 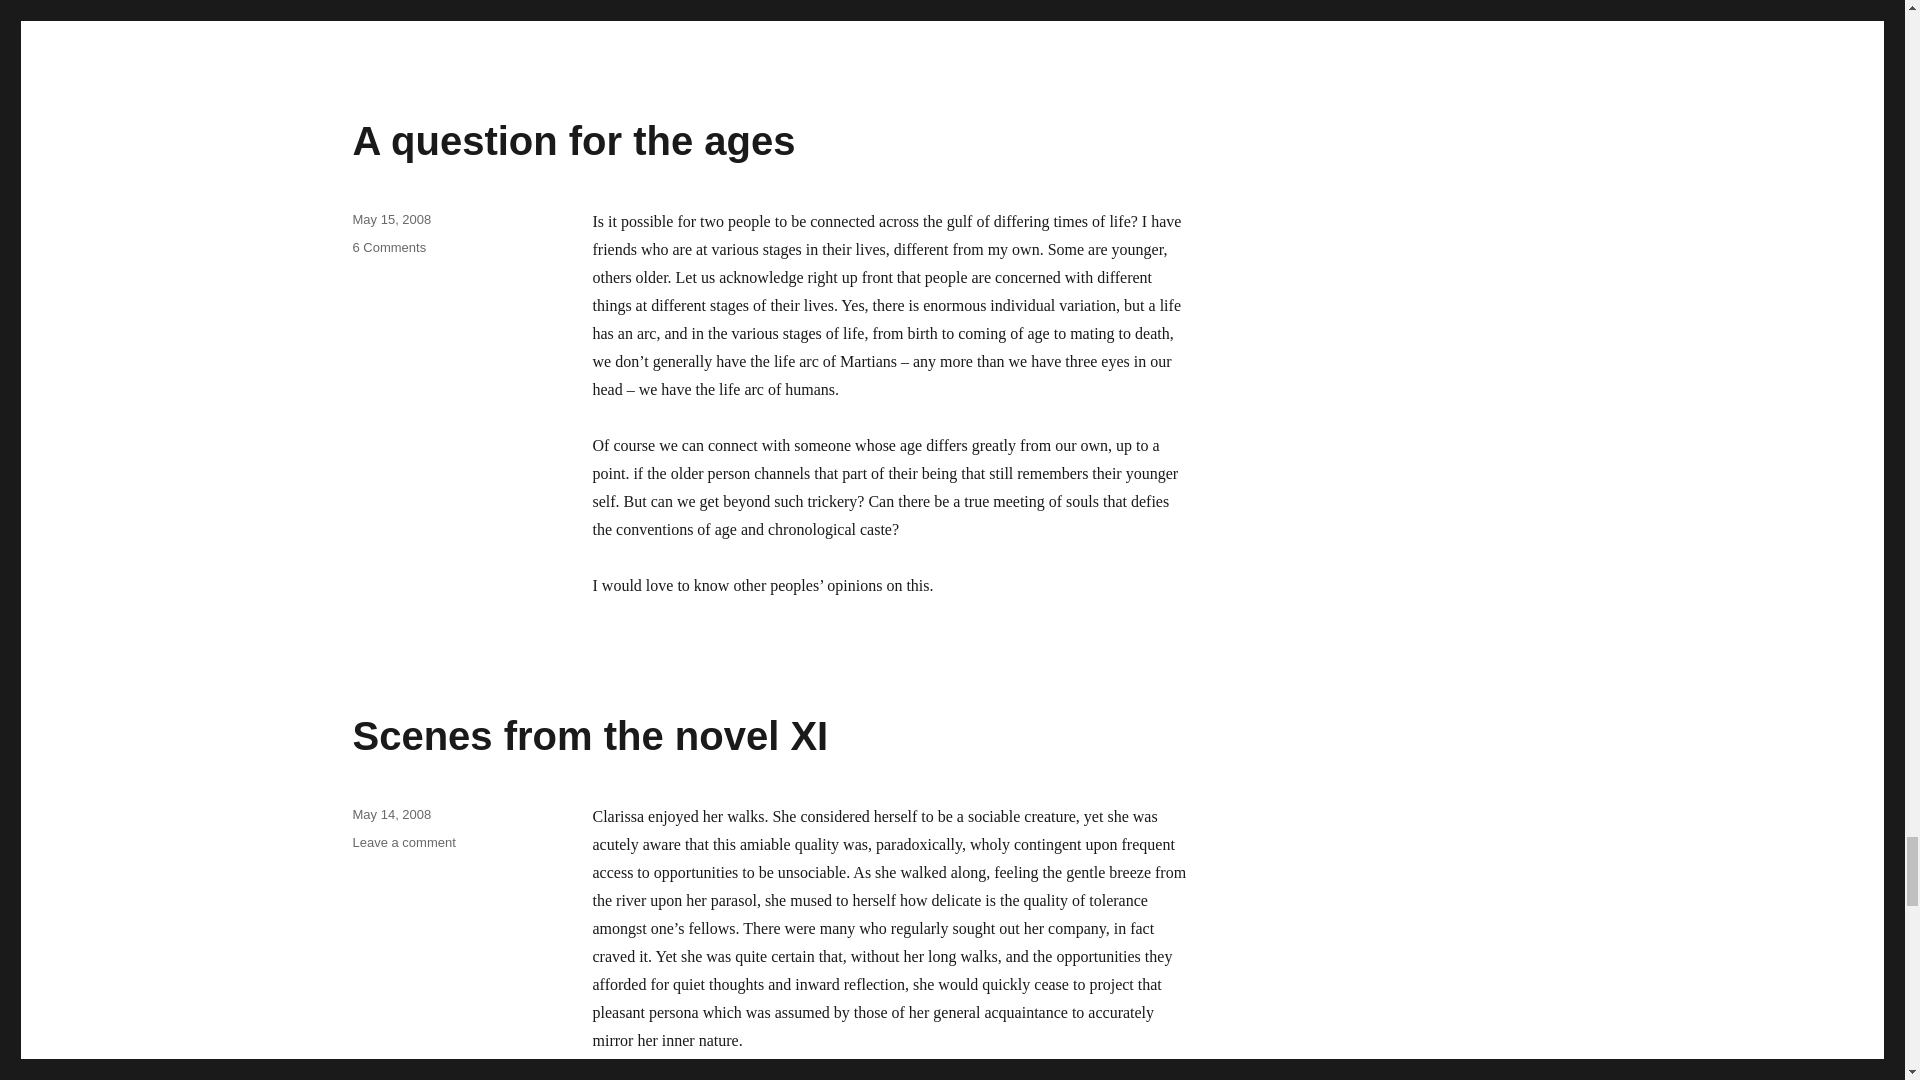 I want to click on May 14, 2008, so click(x=390, y=814).